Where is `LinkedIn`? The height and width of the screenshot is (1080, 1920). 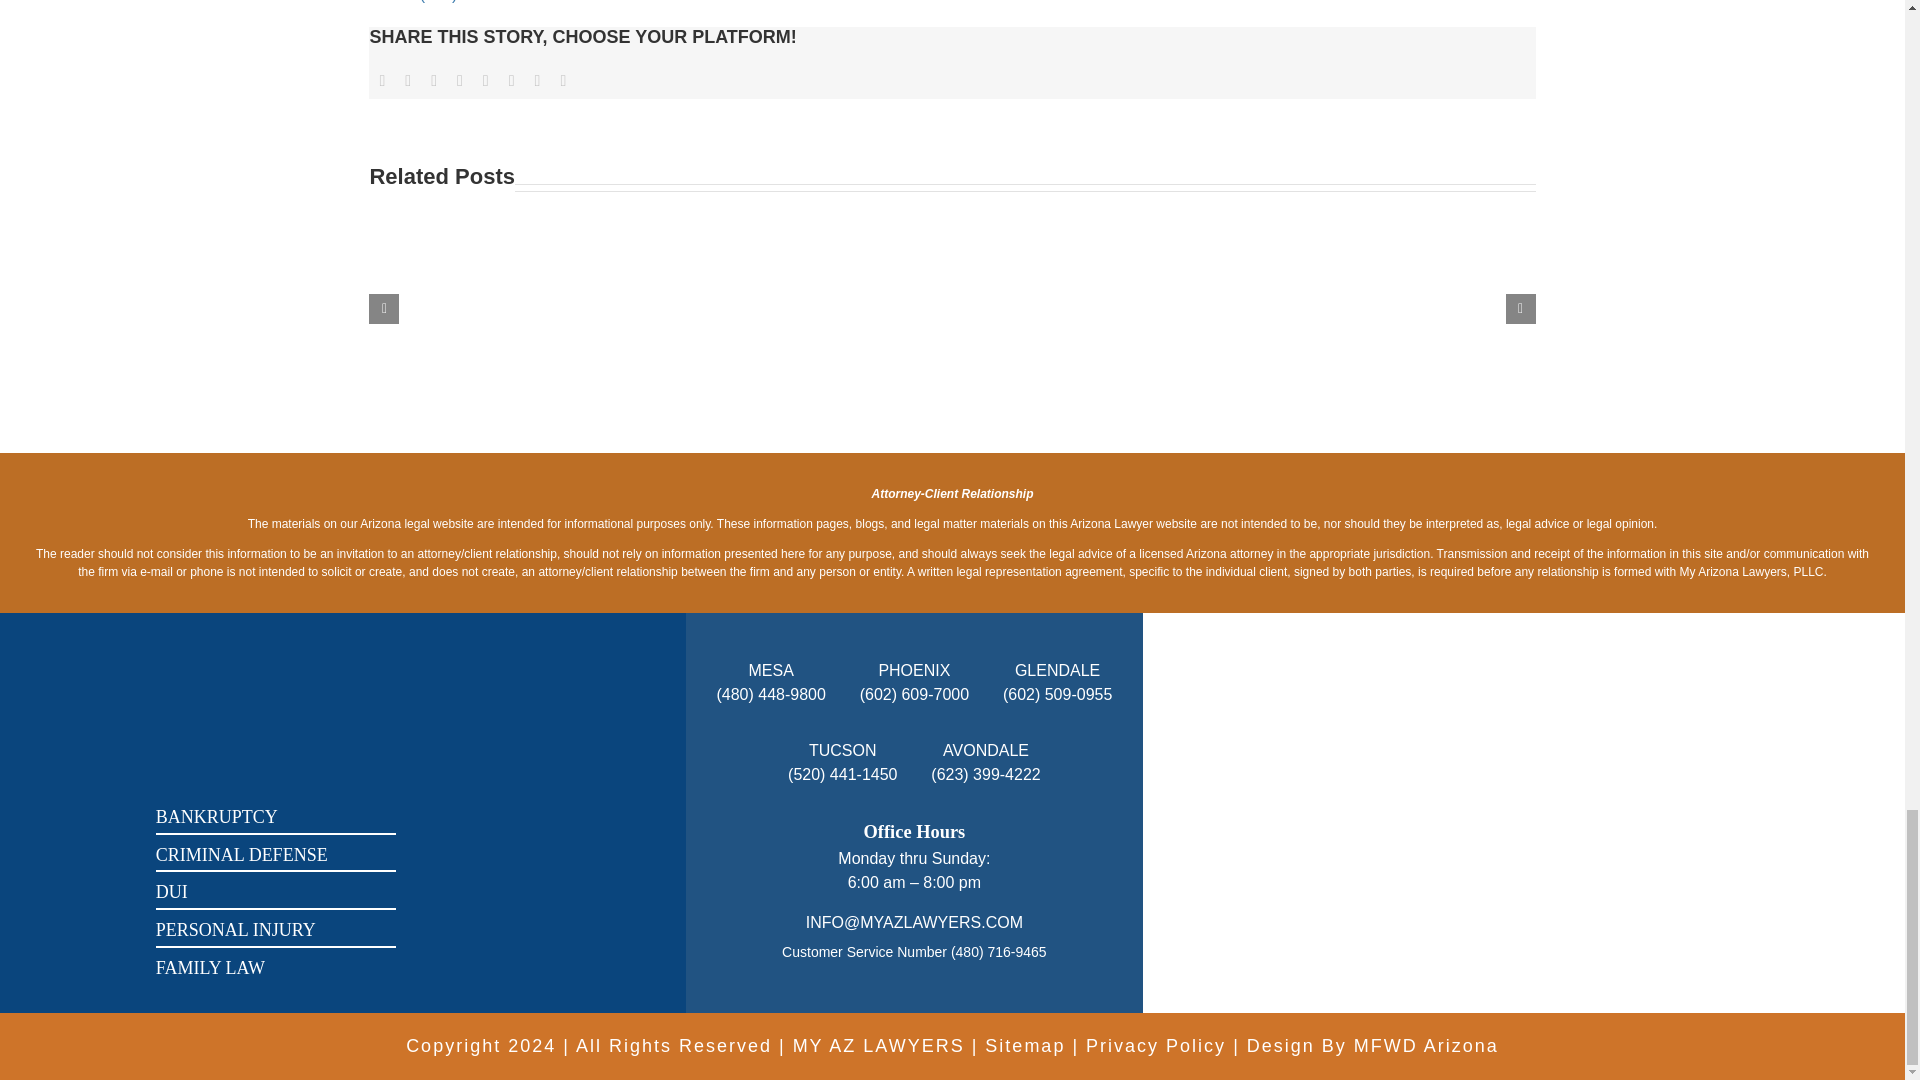
LinkedIn is located at coordinates (460, 80).